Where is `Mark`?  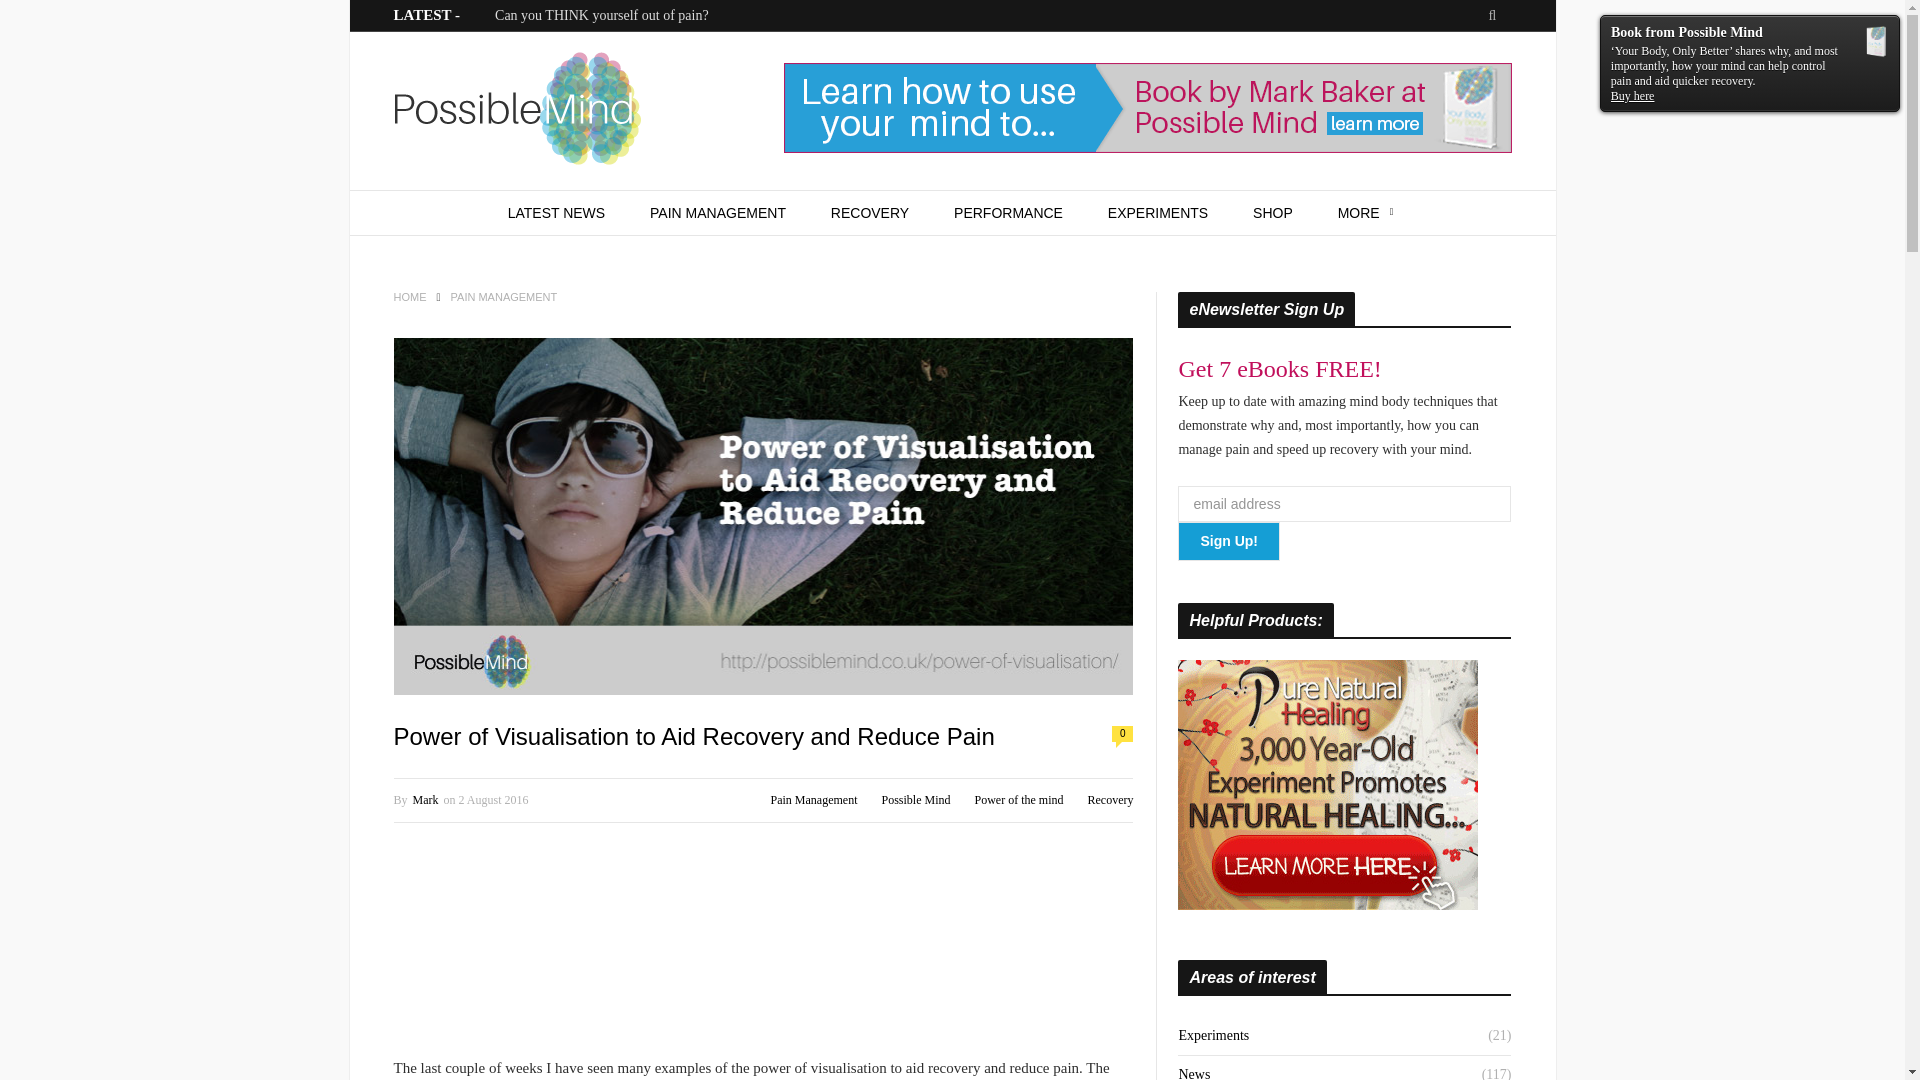 Mark is located at coordinates (426, 799).